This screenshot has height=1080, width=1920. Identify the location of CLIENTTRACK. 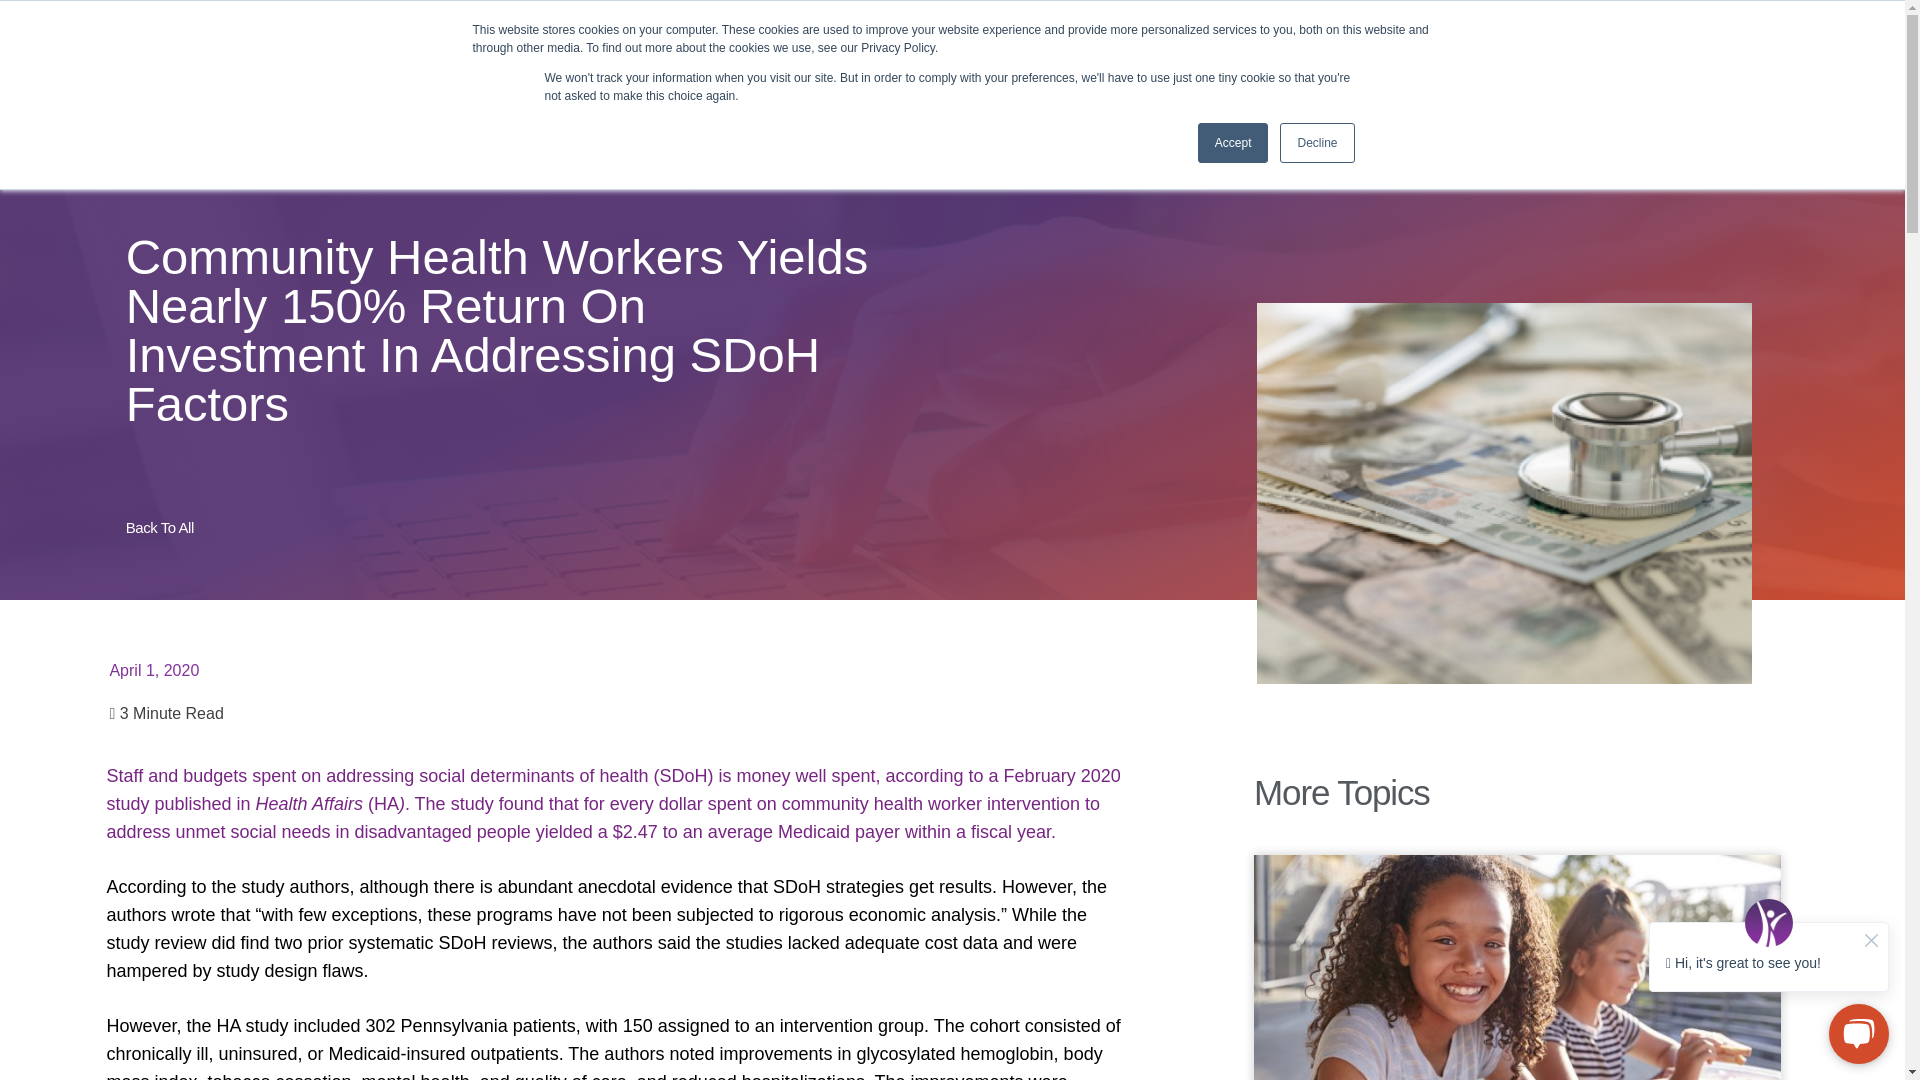
(423, 24).